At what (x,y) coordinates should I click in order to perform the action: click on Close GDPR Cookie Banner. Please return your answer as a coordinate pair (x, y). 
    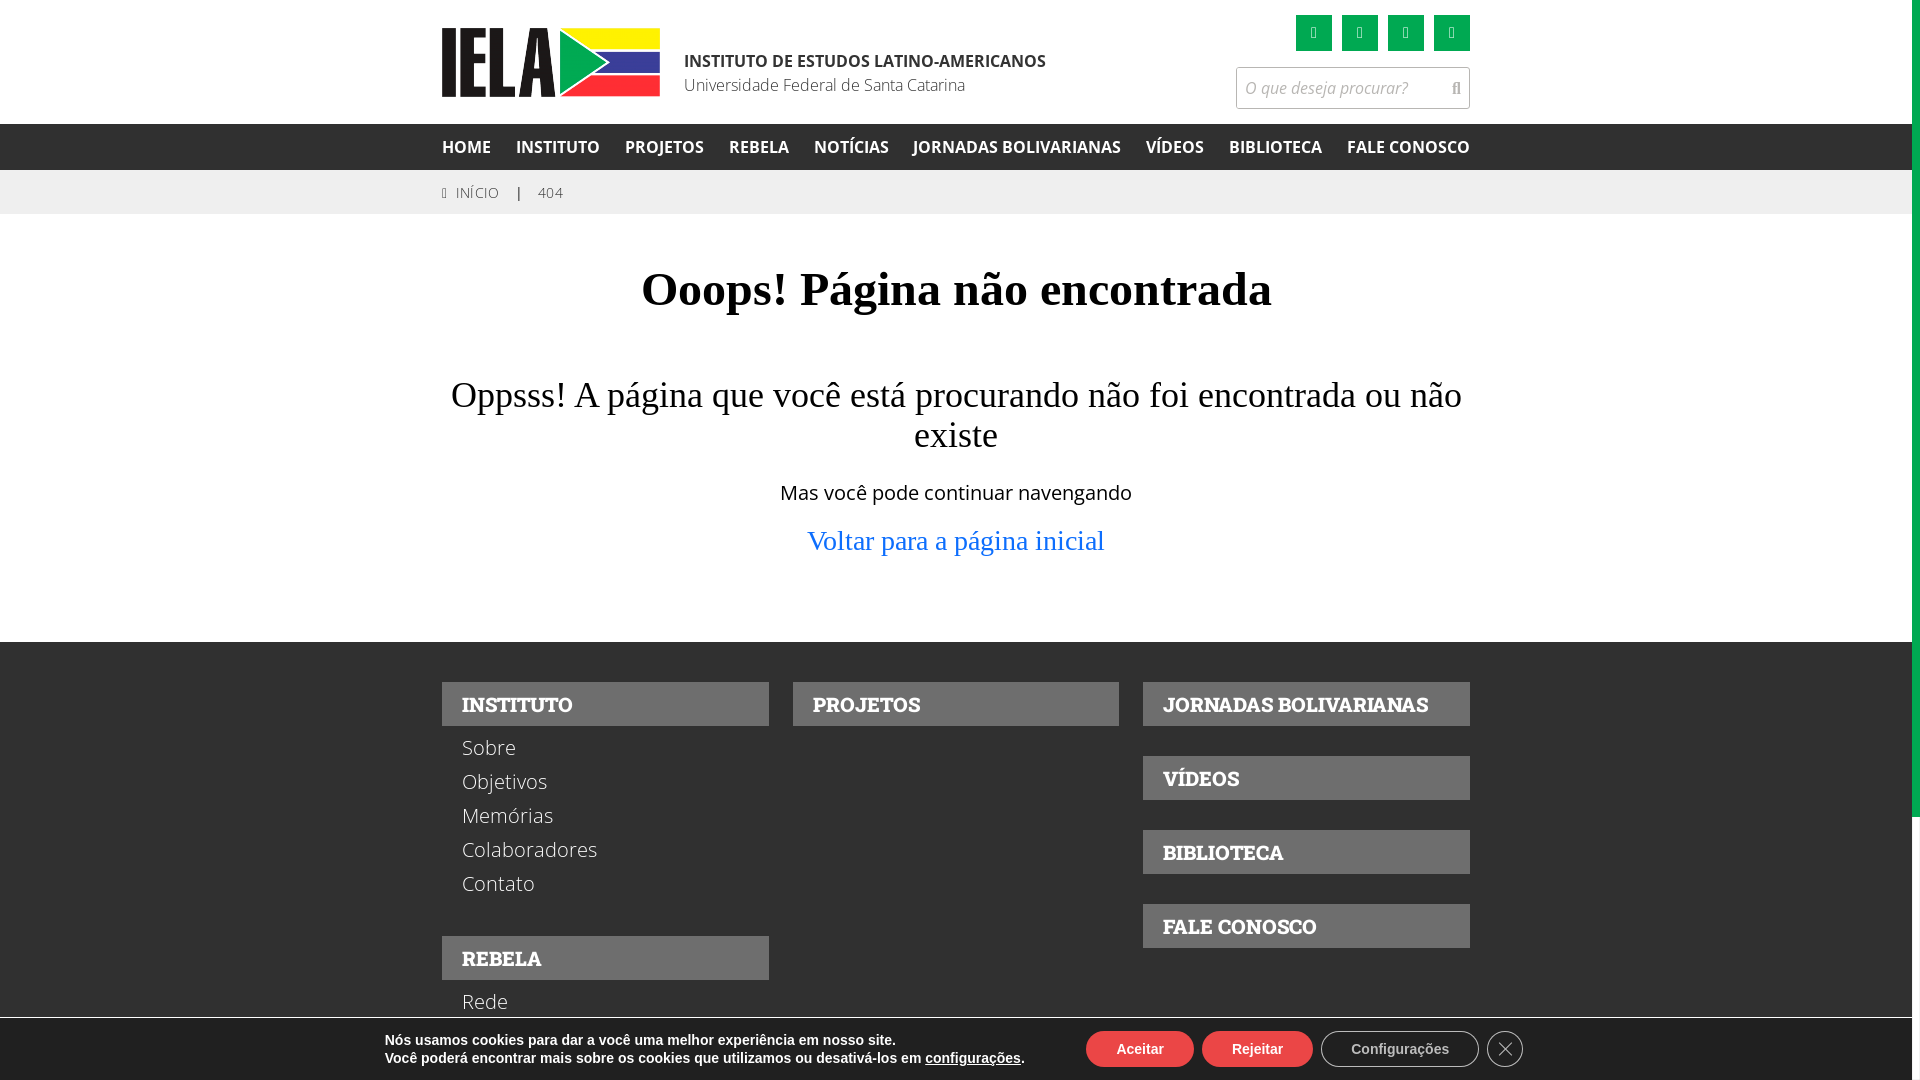
    Looking at the image, I should click on (1505, 1049).